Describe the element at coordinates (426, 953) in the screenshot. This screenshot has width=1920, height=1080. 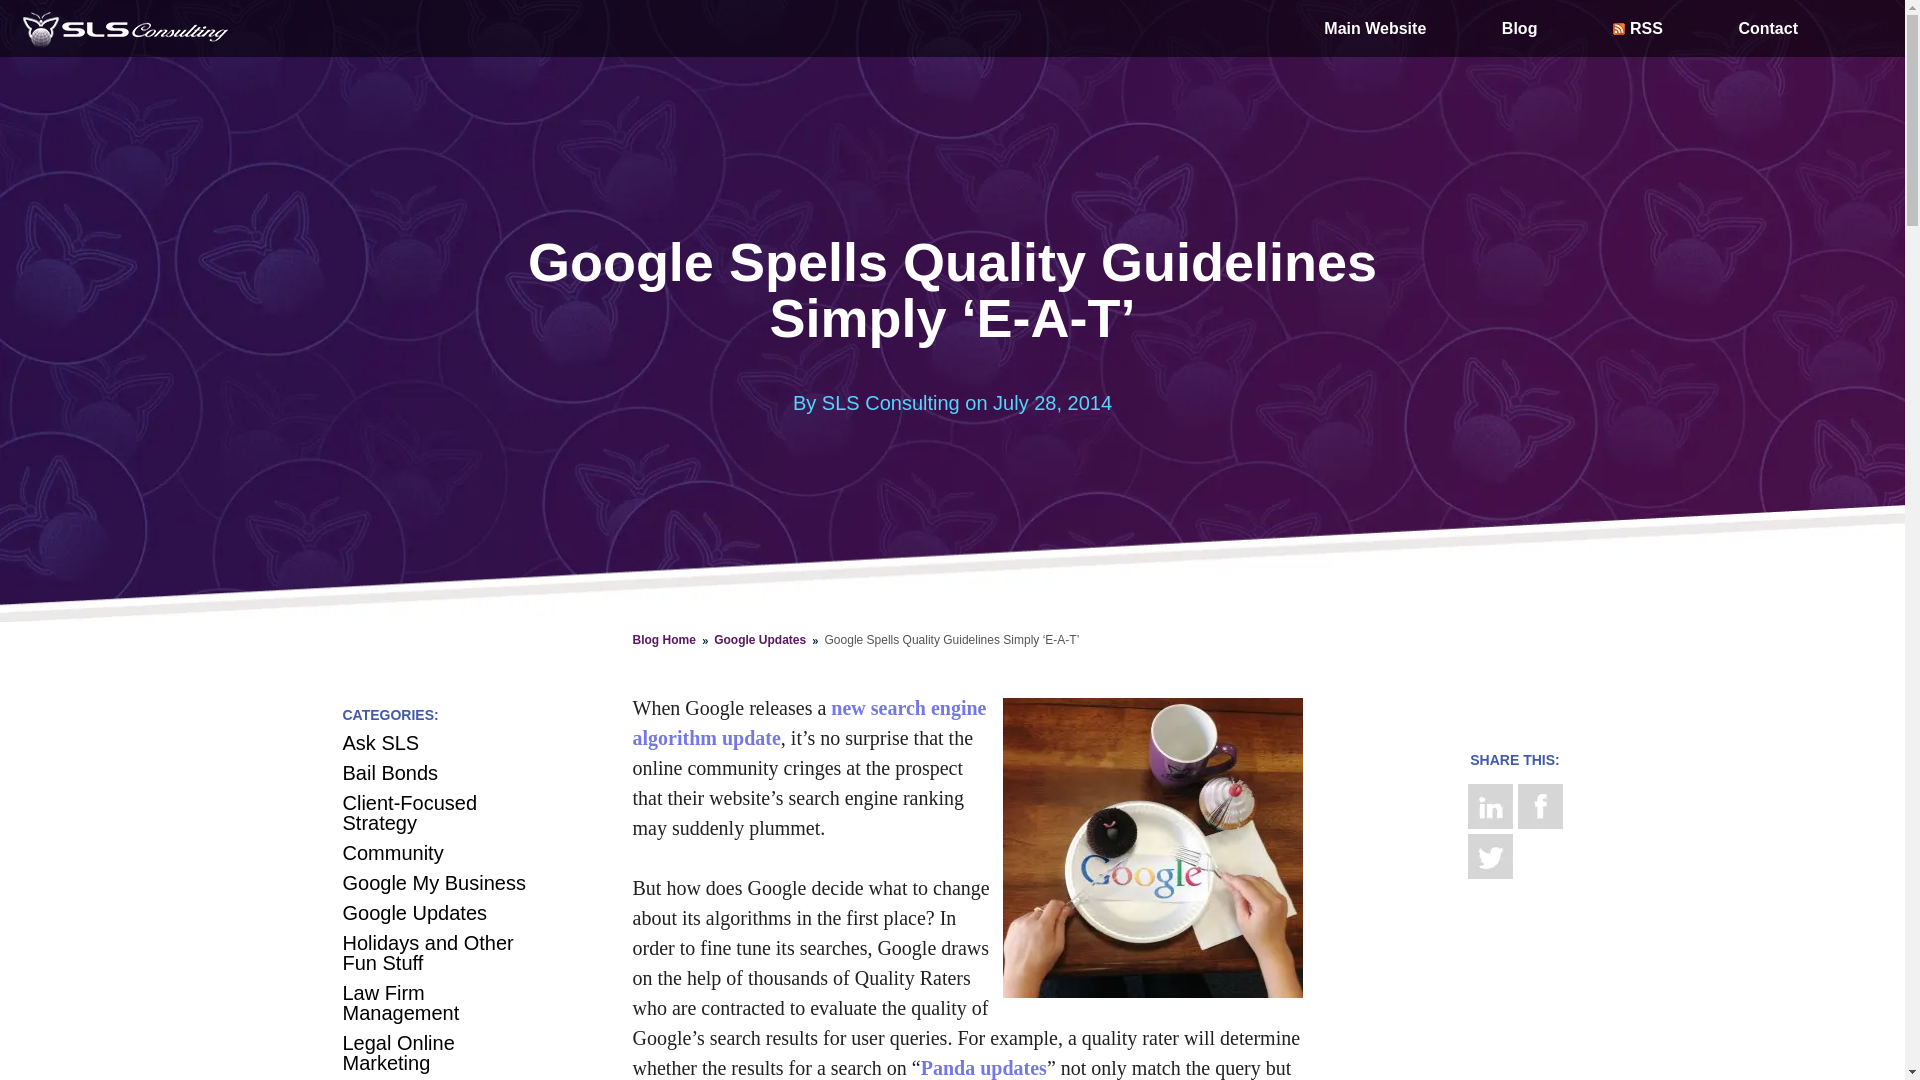
I see `Holidays and Other Fun Stuff` at that location.